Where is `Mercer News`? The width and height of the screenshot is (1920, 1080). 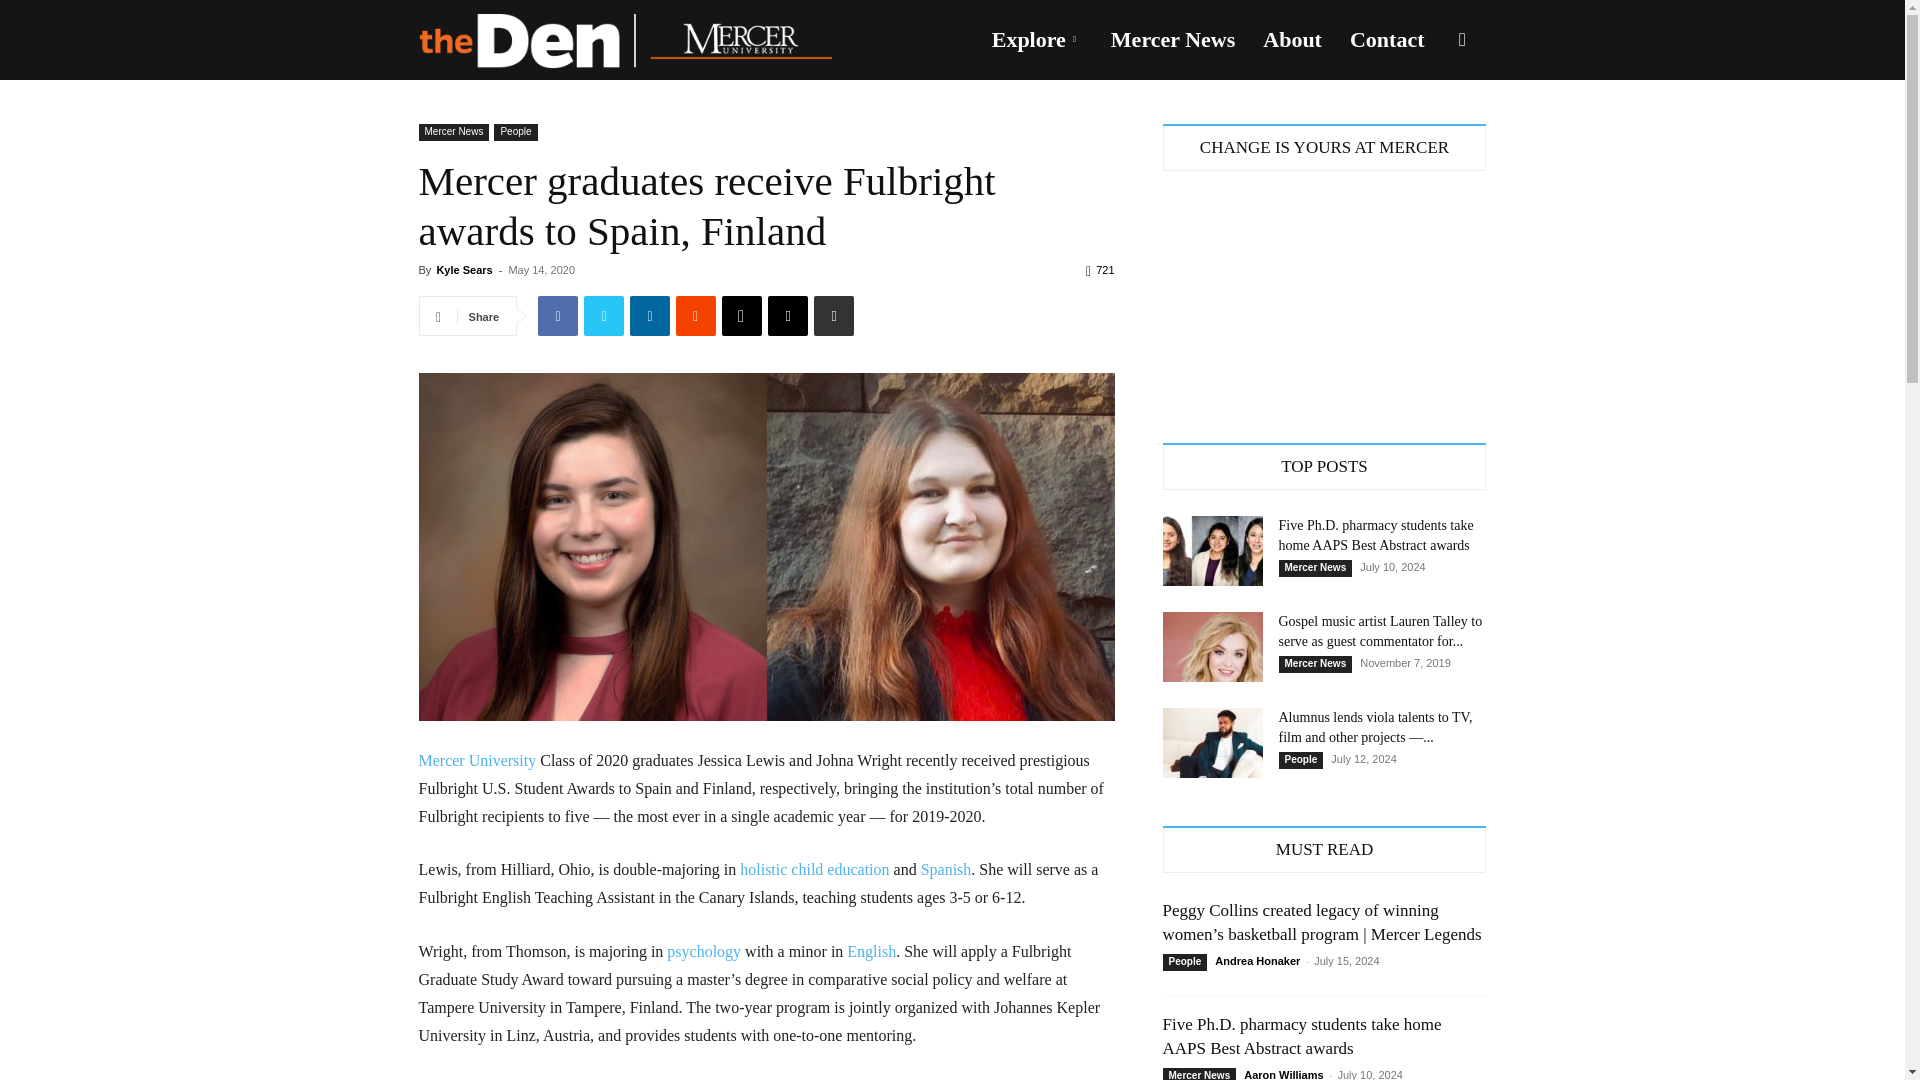
Mercer News is located at coordinates (454, 132).